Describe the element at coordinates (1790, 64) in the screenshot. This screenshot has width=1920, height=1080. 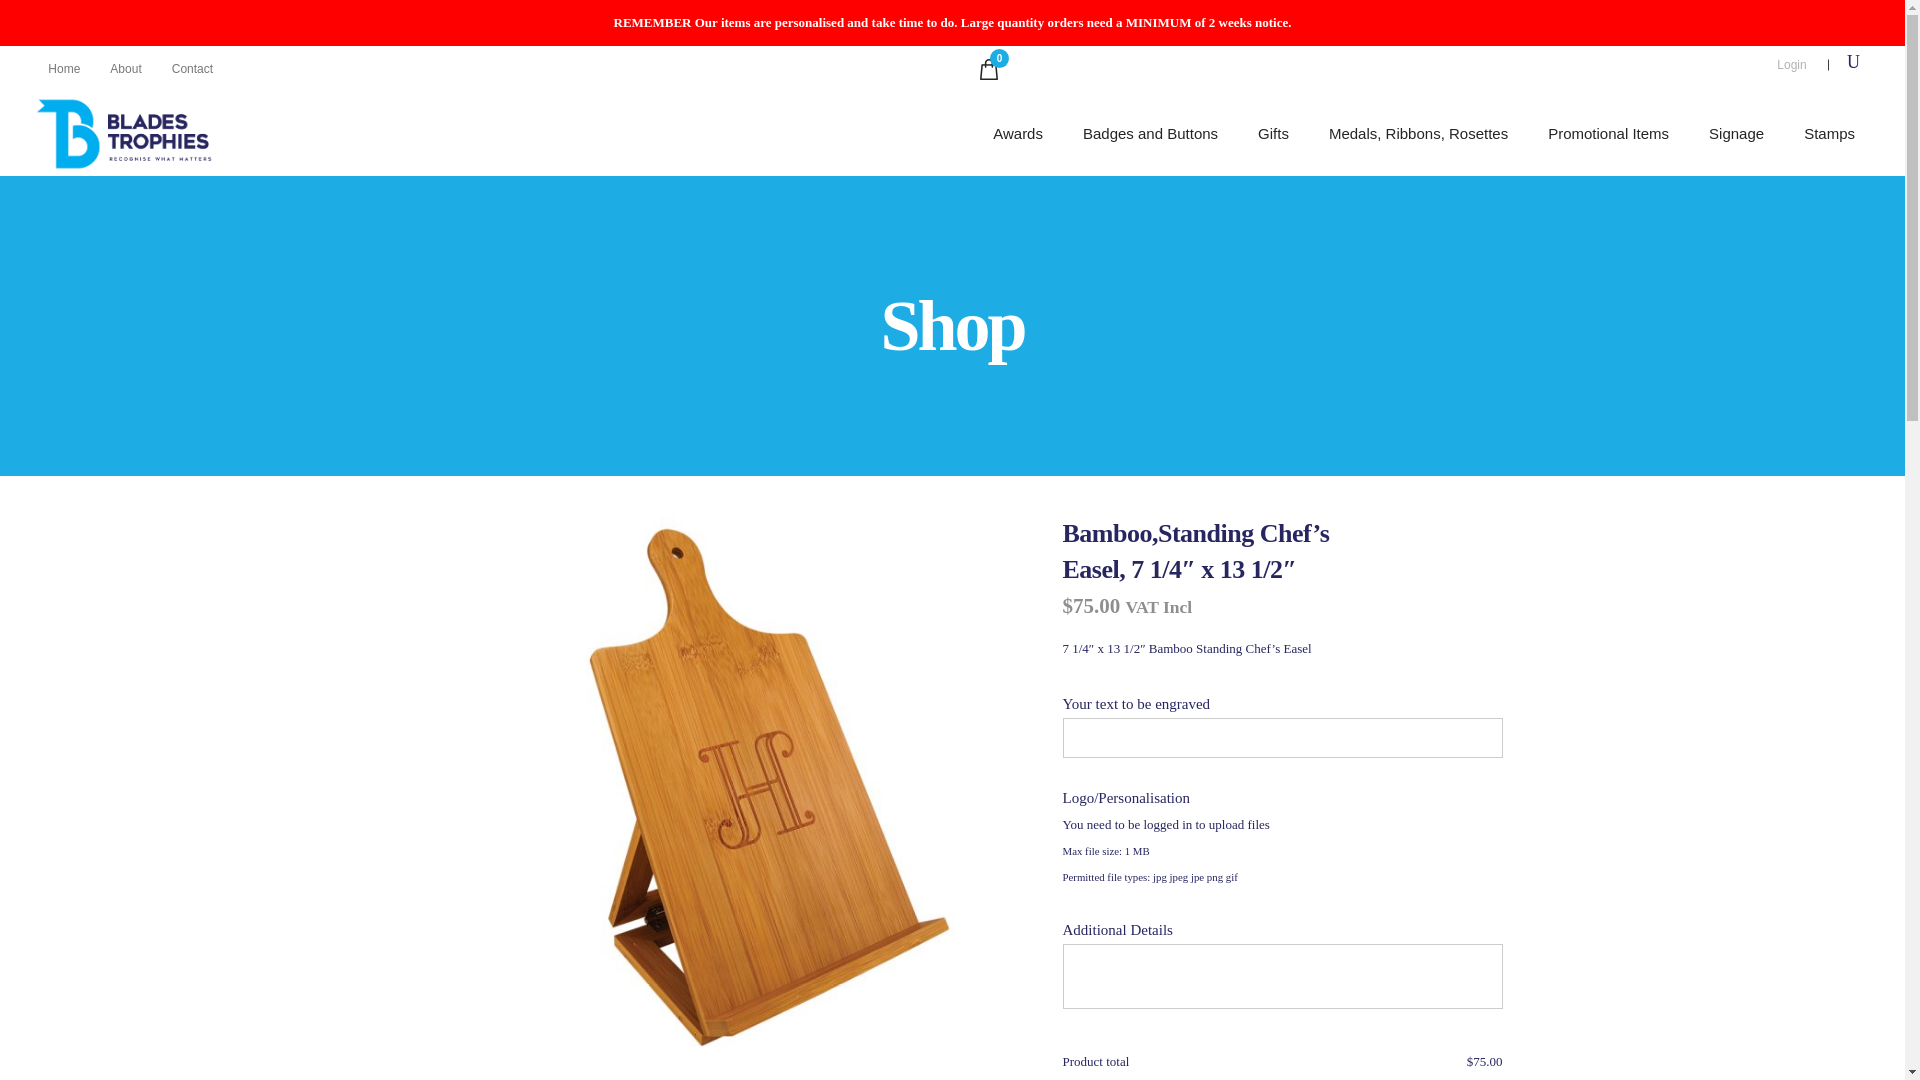
I see `Login` at that location.